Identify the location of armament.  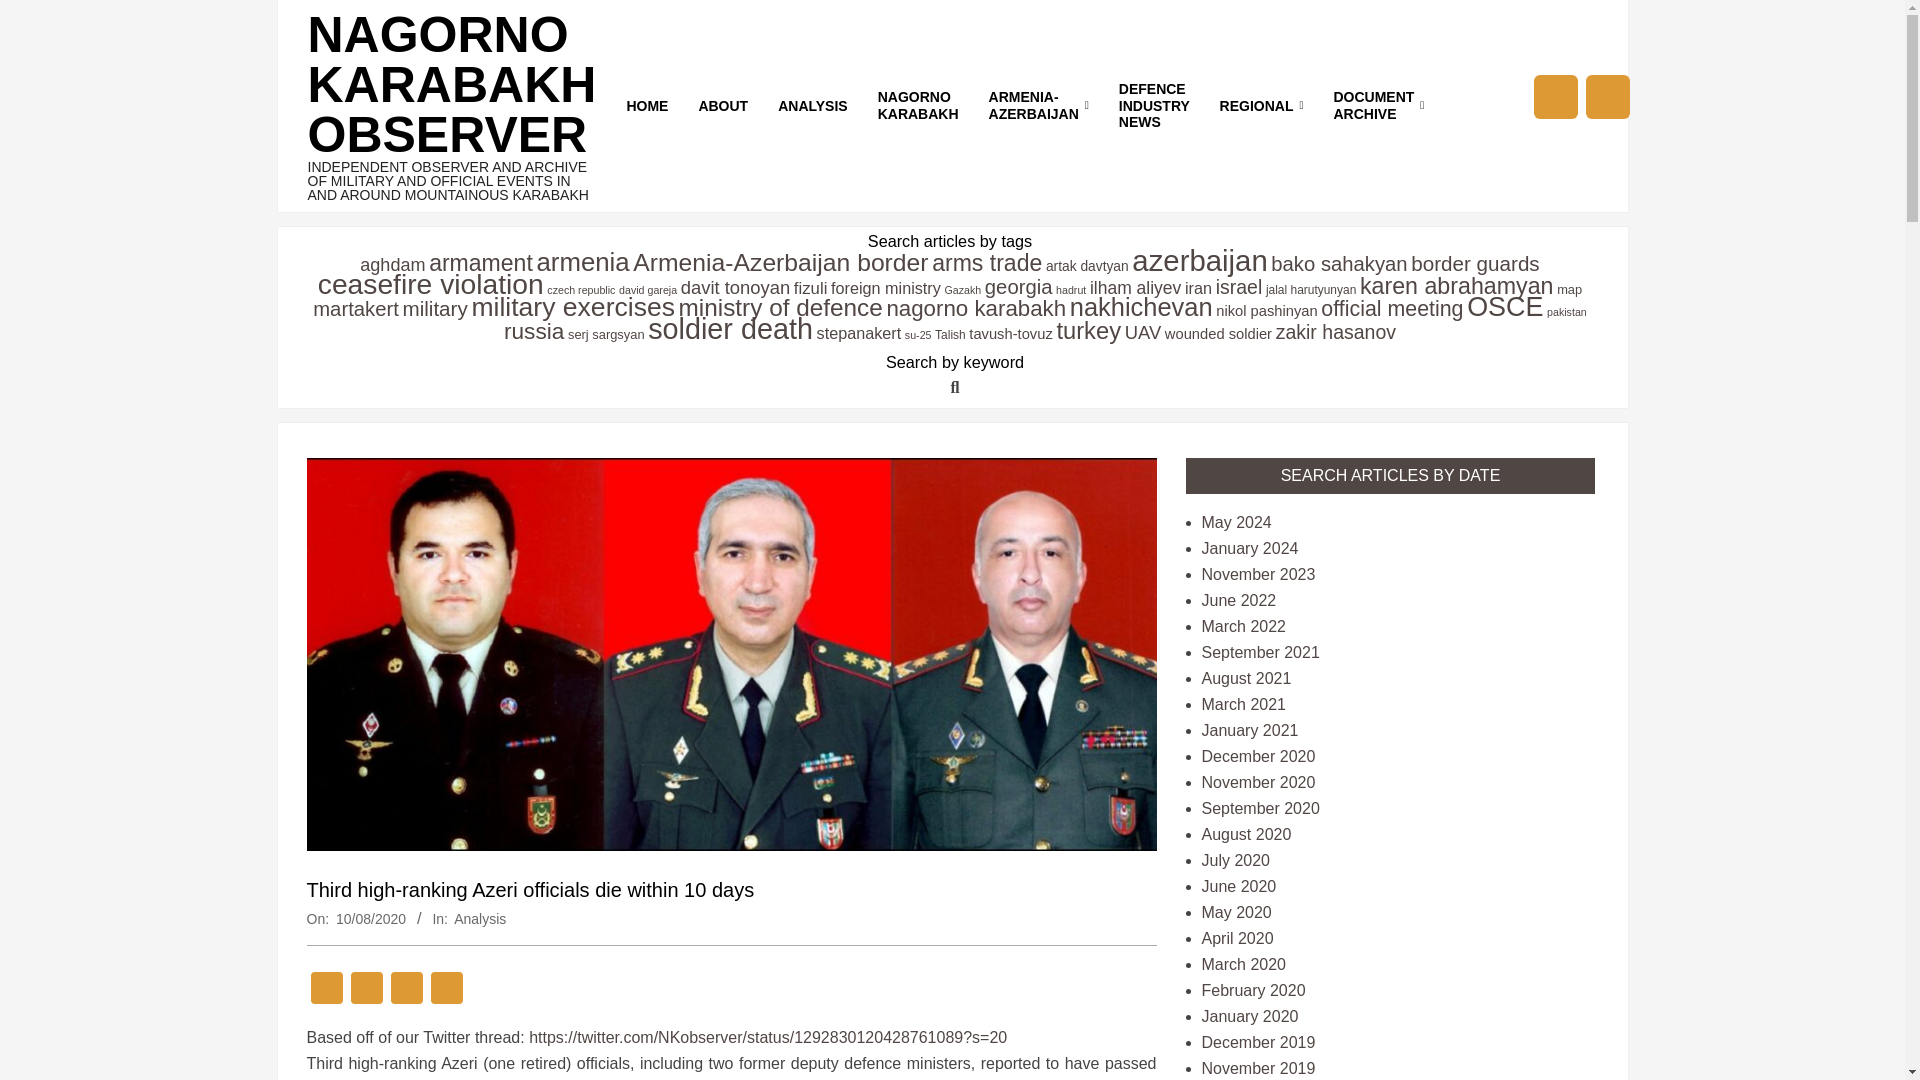
(480, 262).